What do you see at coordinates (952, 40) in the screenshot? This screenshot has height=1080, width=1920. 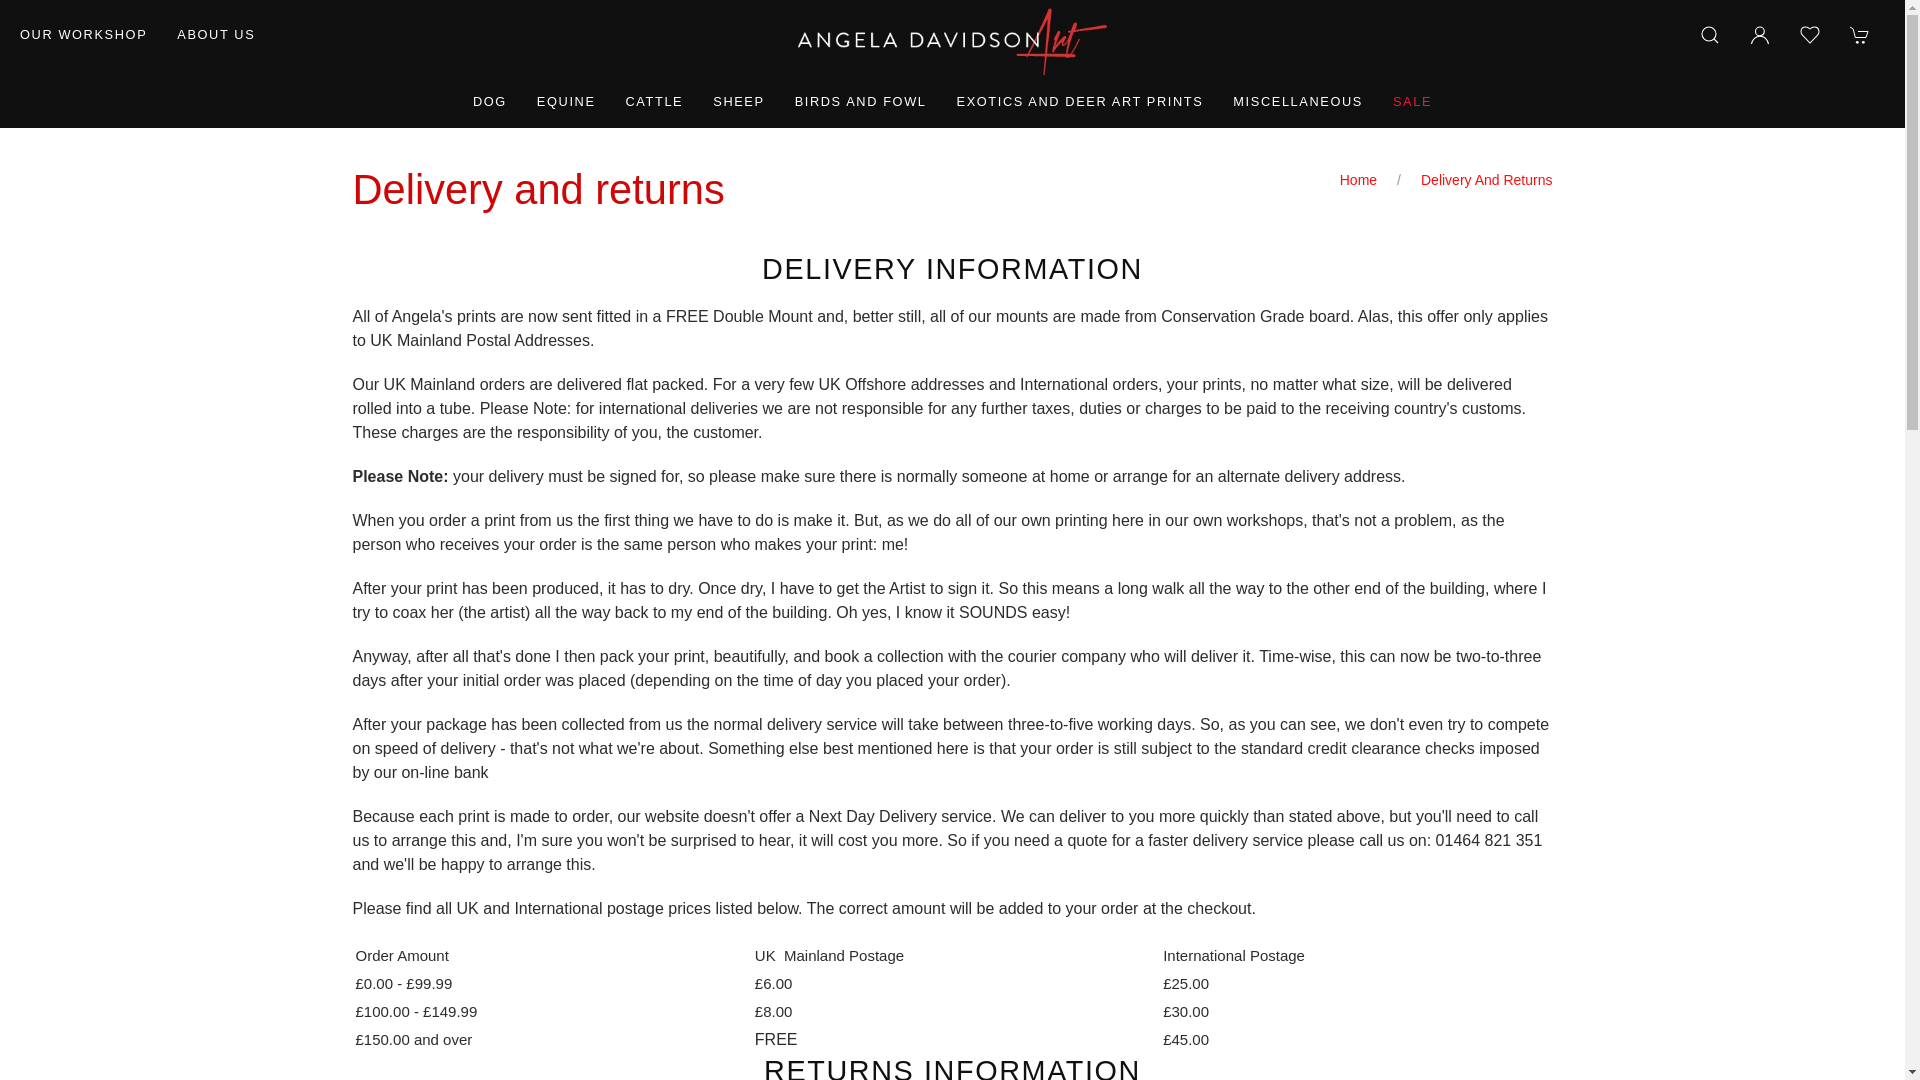 I see `Angela Davidson Art` at bounding box center [952, 40].